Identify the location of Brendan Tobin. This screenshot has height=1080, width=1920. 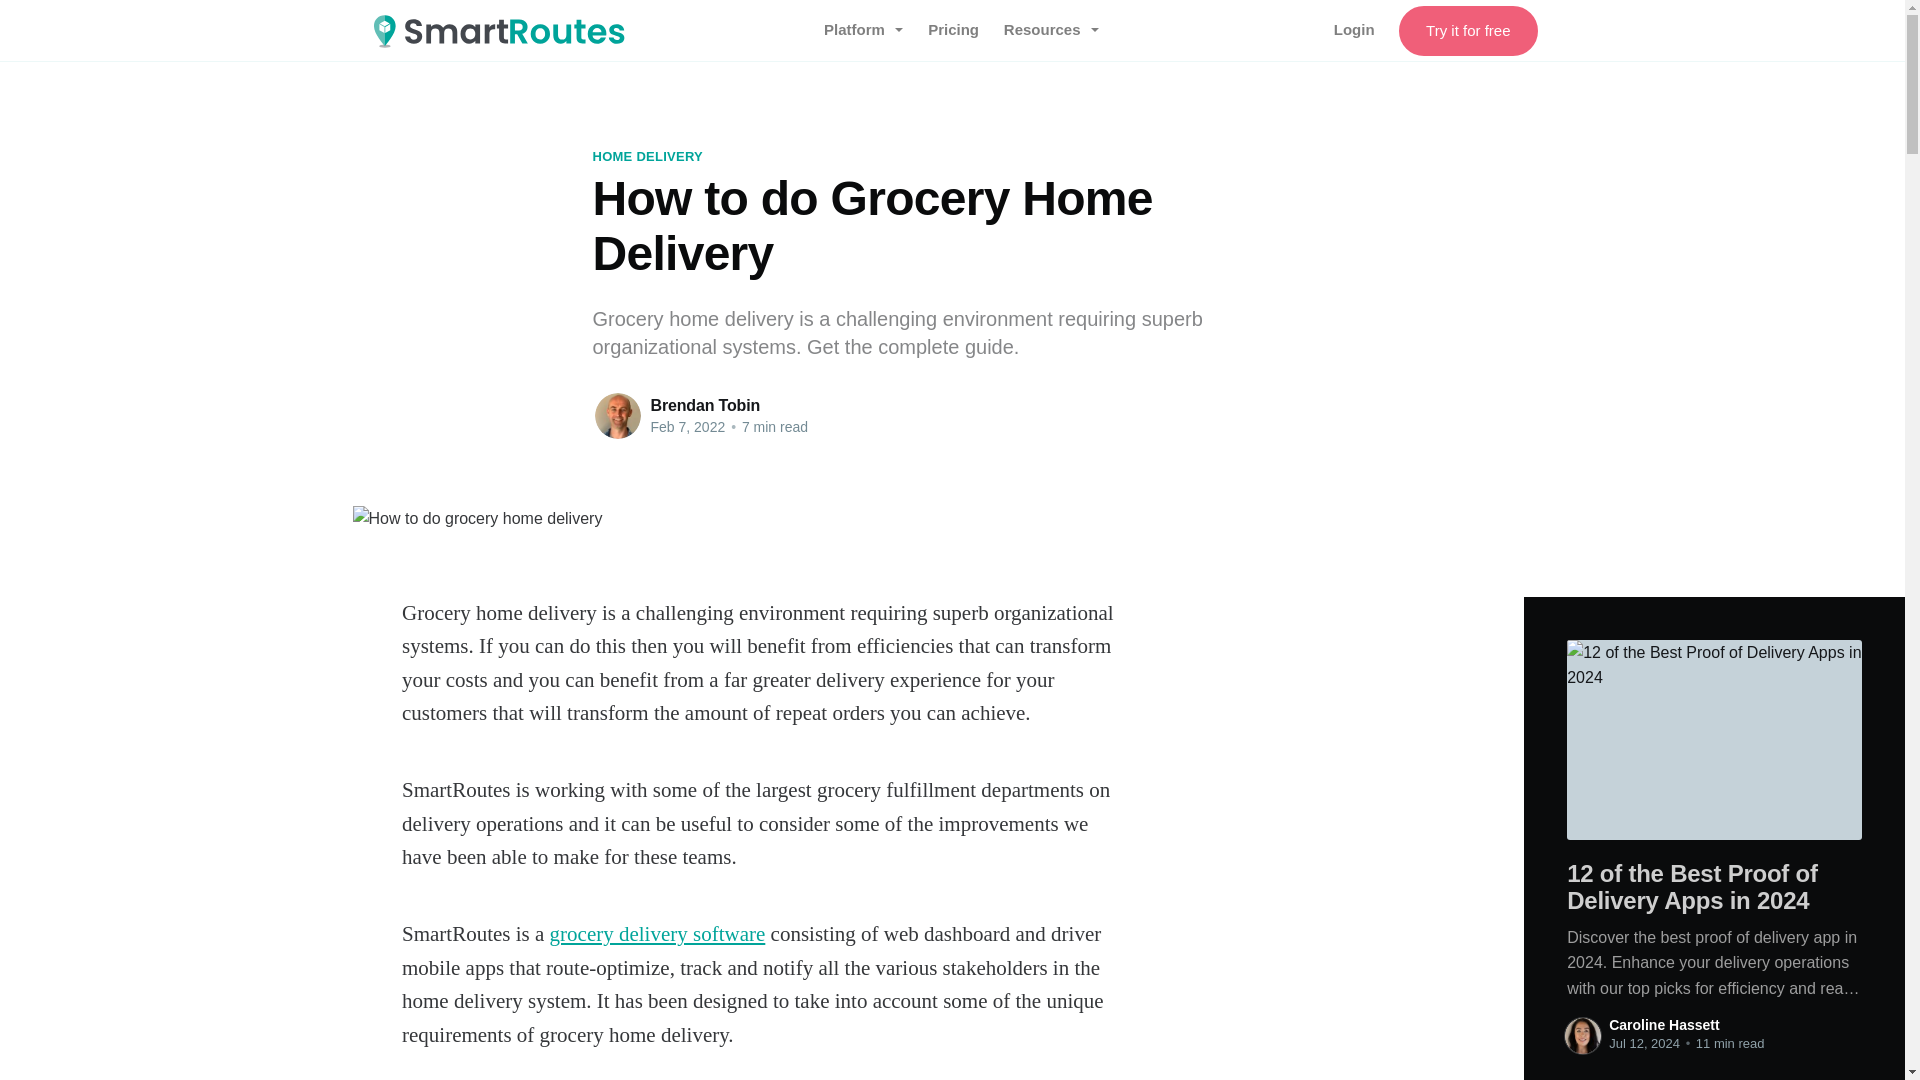
(705, 405).